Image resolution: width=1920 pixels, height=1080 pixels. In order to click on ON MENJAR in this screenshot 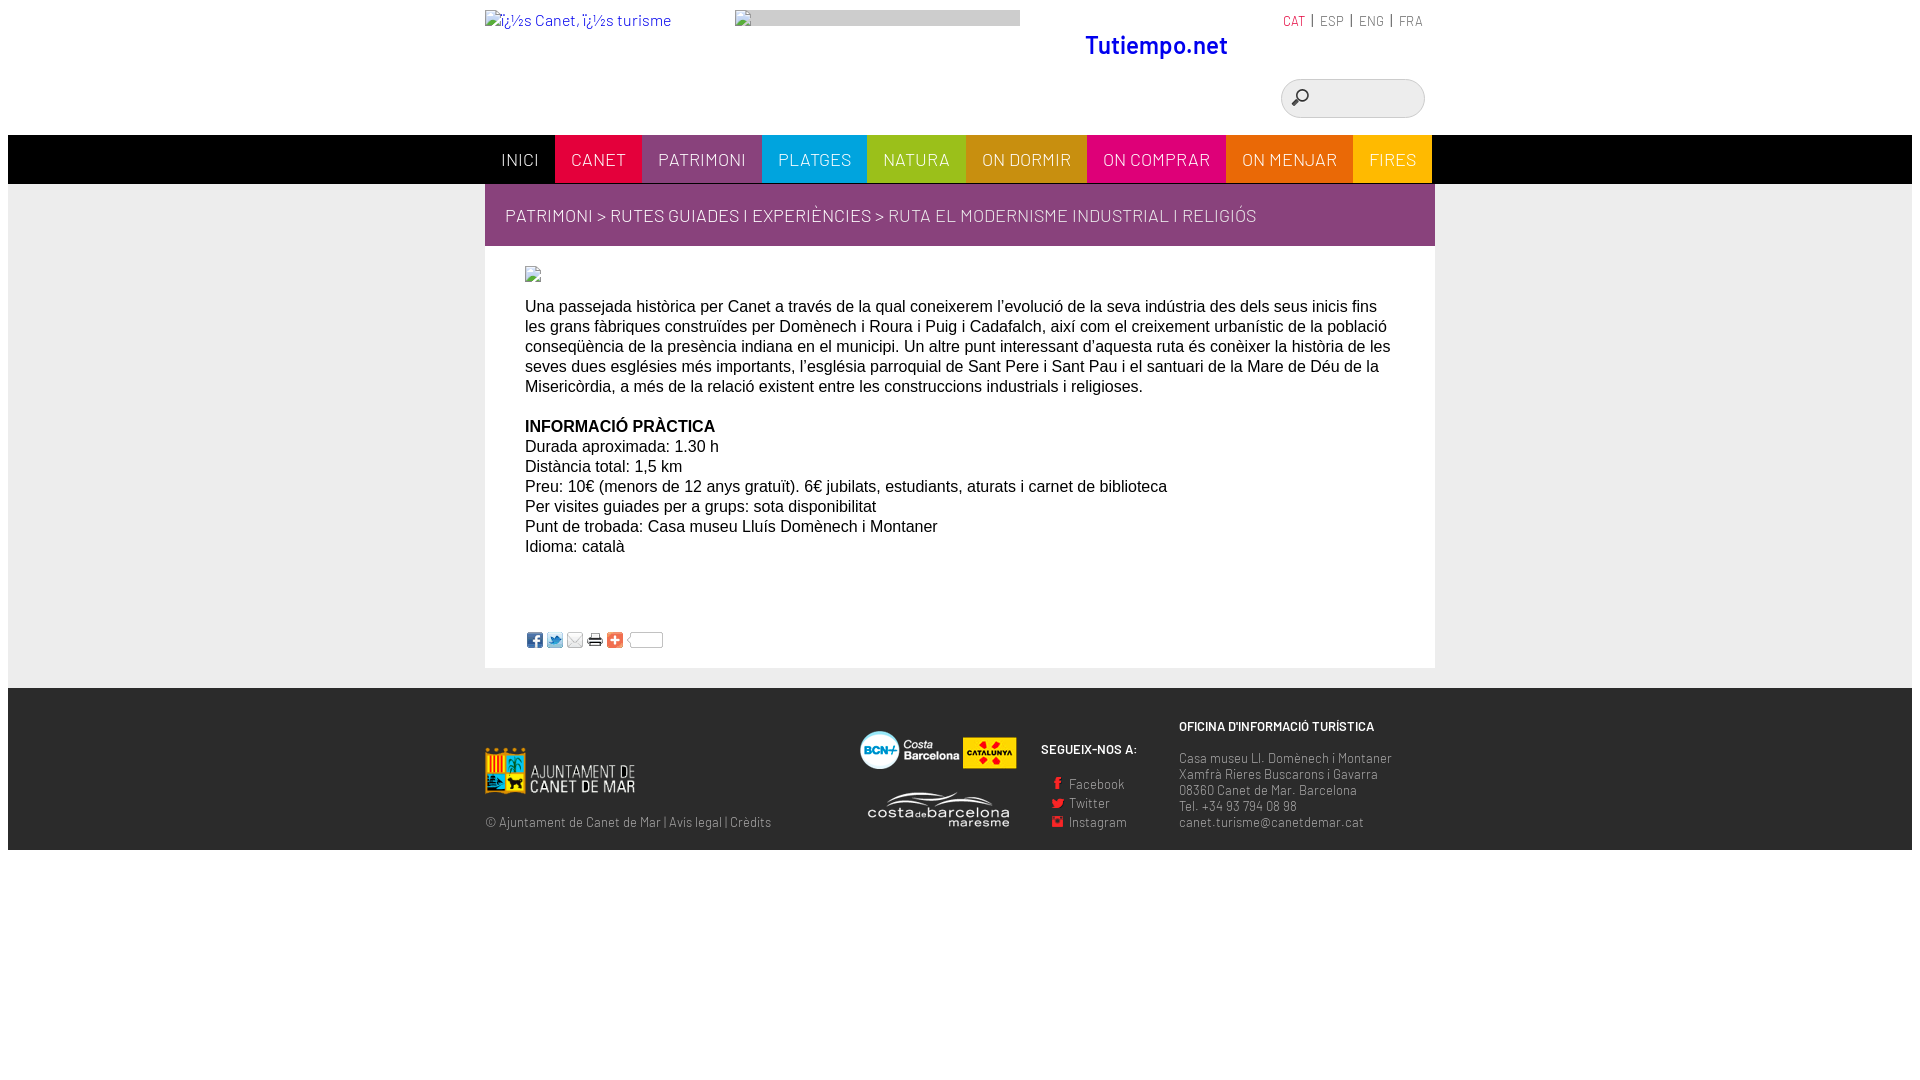, I will do `click(1290, 159)`.